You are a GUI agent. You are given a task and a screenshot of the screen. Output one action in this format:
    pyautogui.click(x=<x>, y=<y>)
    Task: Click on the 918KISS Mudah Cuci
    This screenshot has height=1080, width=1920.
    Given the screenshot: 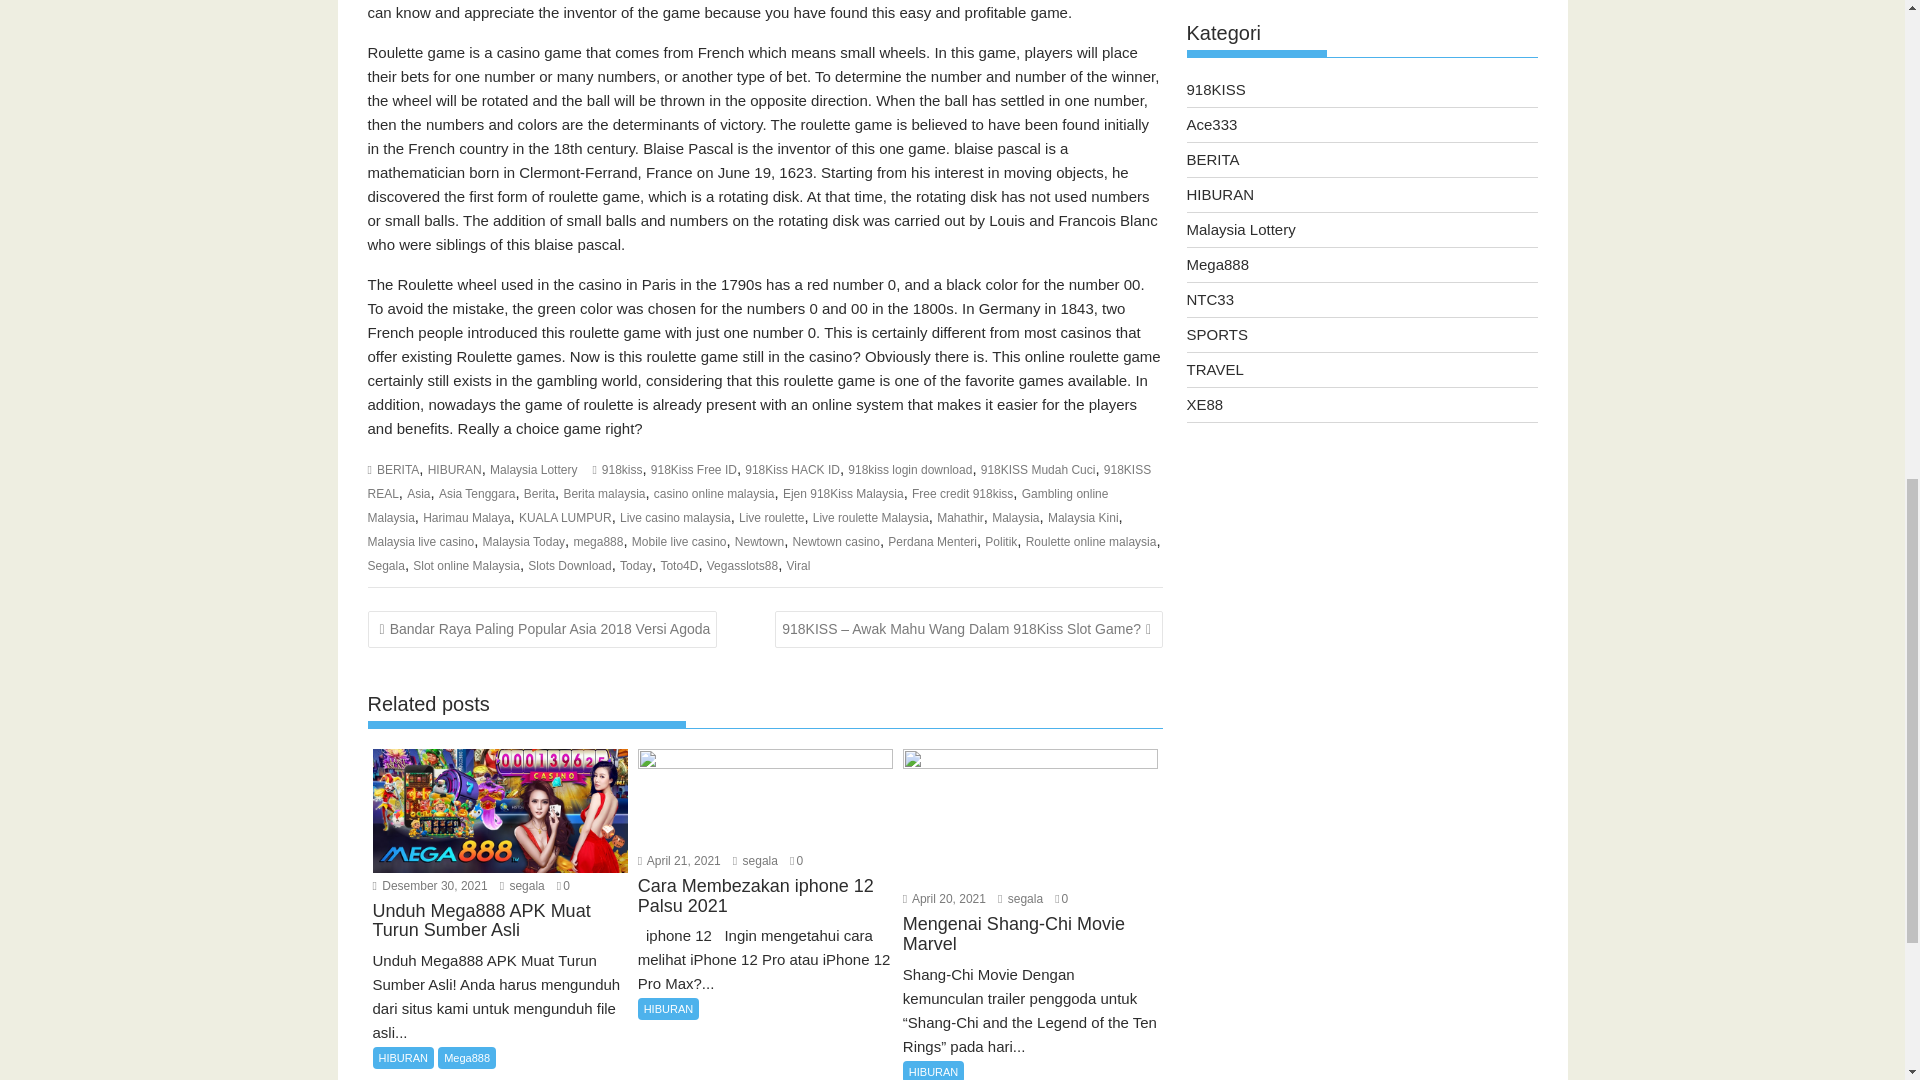 What is the action you would take?
    pyautogui.click(x=1038, y=470)
    